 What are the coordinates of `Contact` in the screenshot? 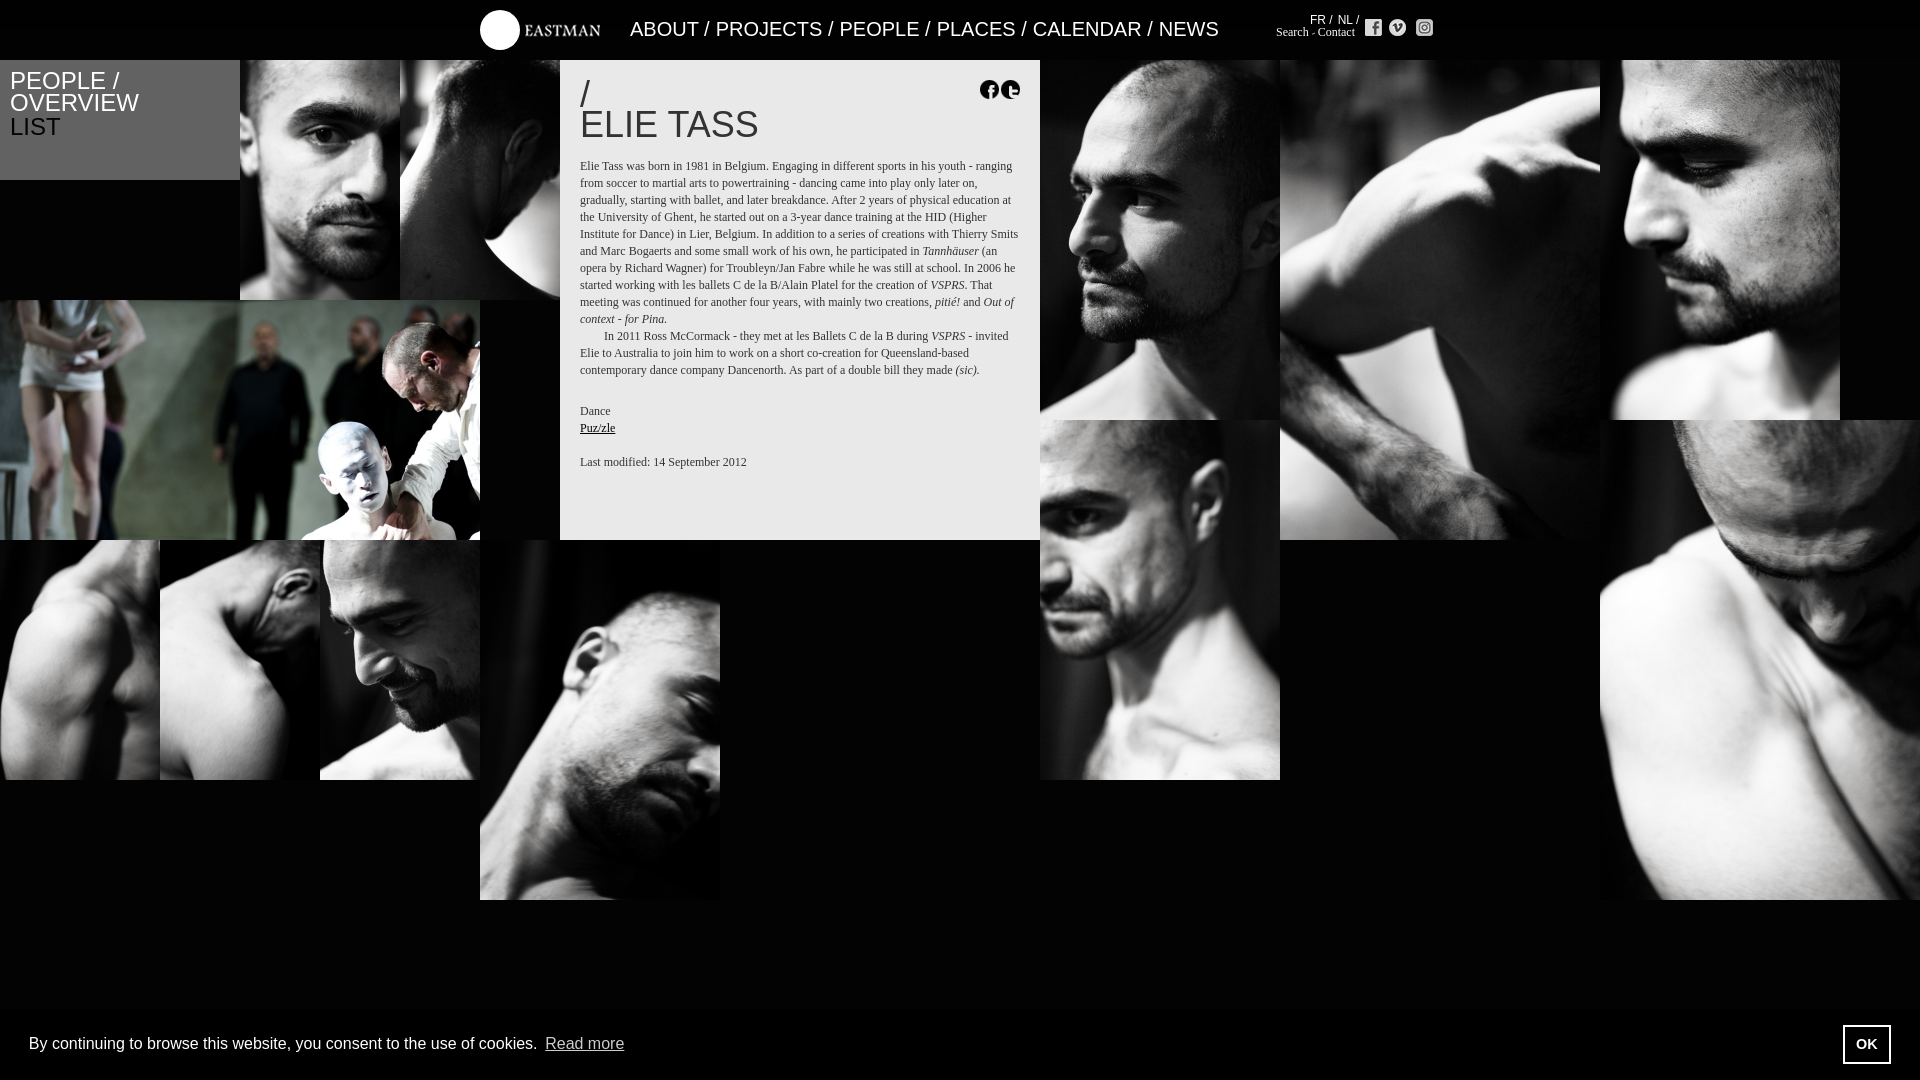 It's located at (1336, 31).